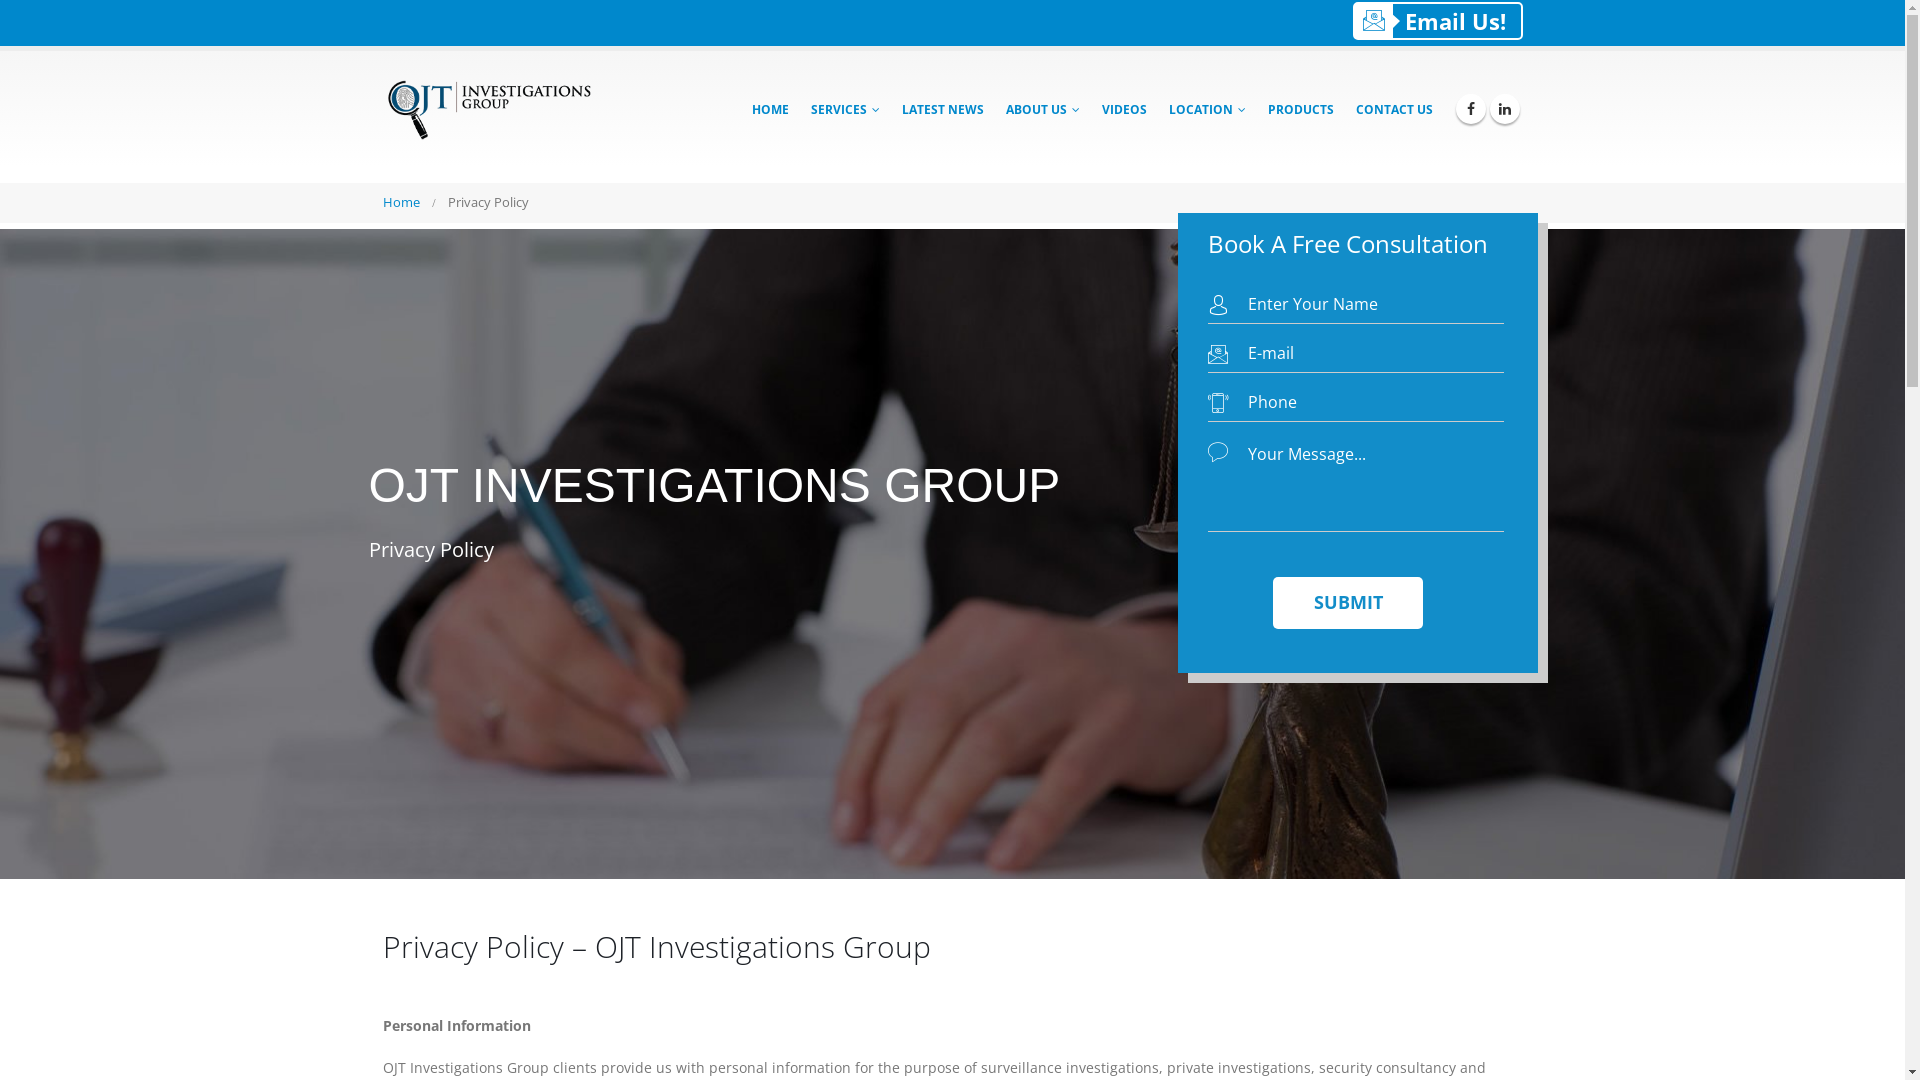  What do you see at coordinates (1394, 110) in the screenshot?
I see `CONTACT US` at bounding box center [1394, 110].